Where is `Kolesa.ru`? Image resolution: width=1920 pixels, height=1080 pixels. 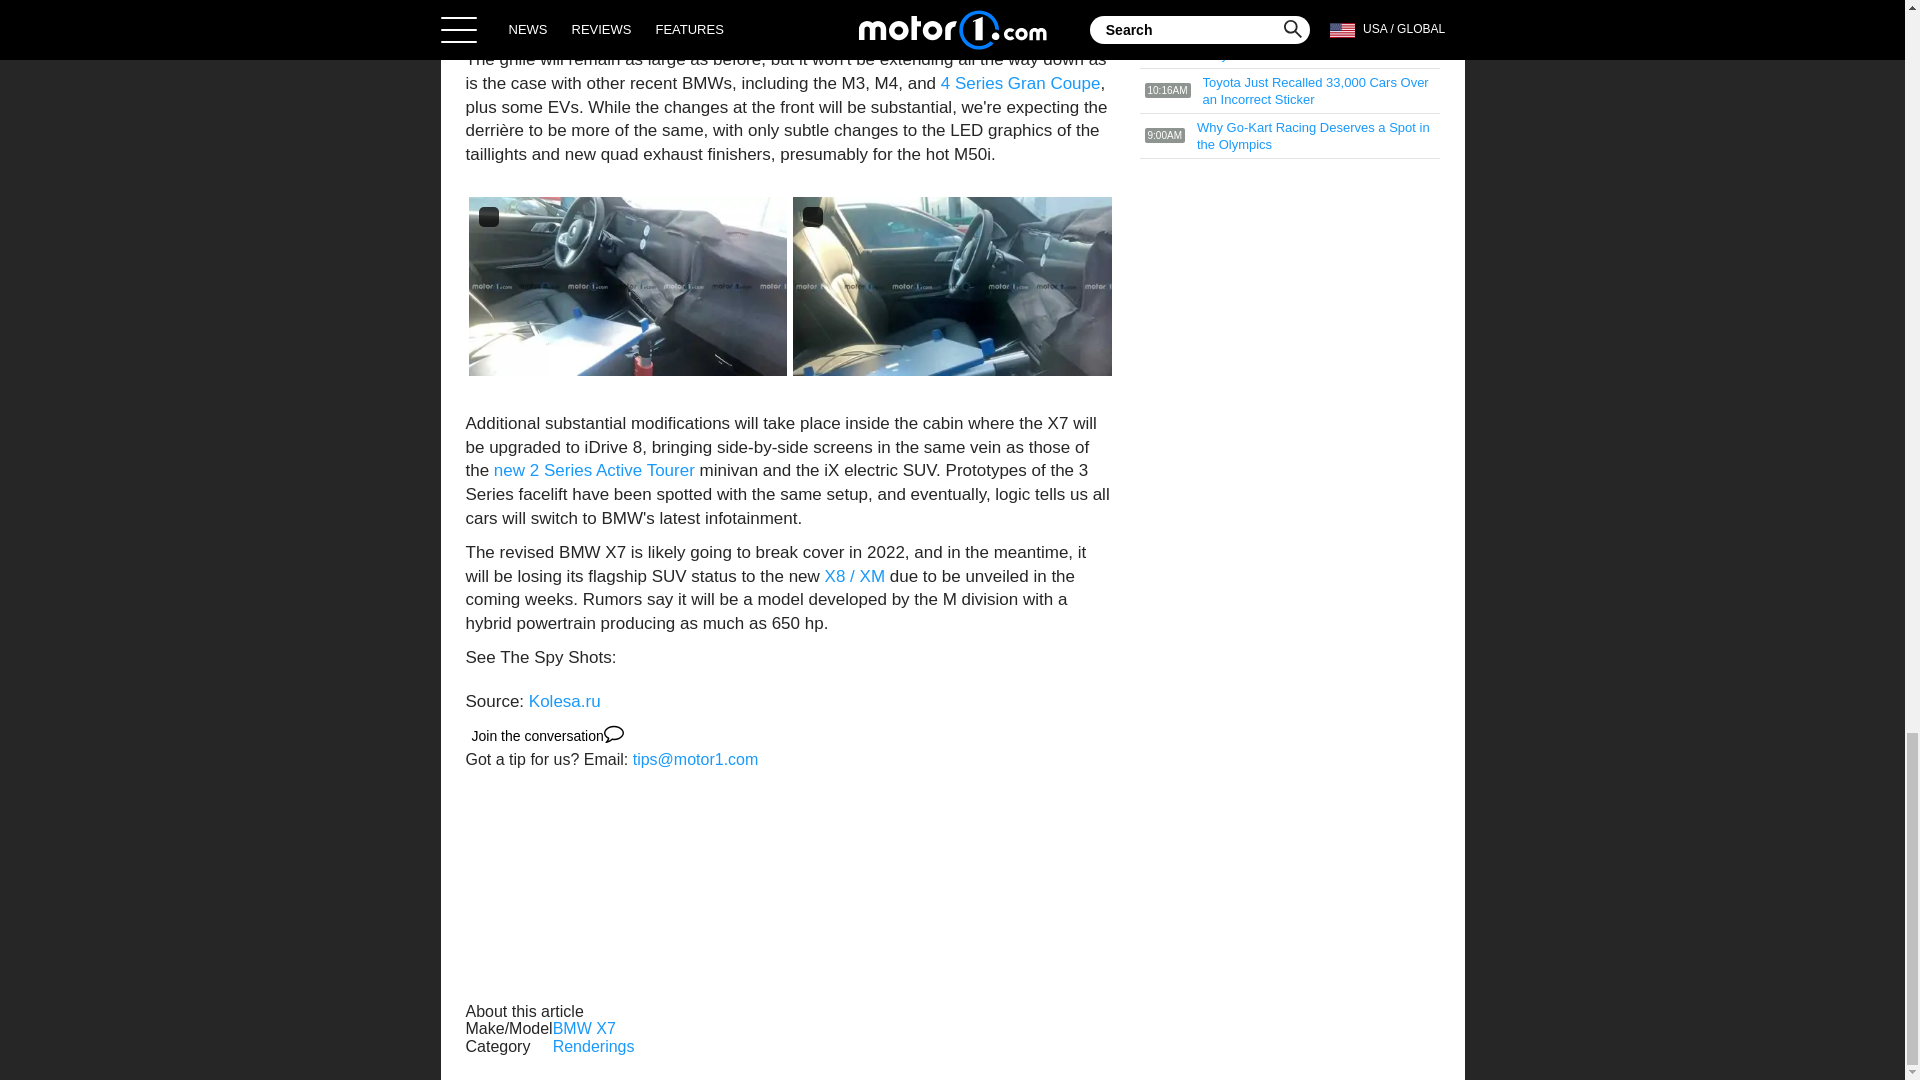 Kolesa.ru is located at coordinates (564, 701).